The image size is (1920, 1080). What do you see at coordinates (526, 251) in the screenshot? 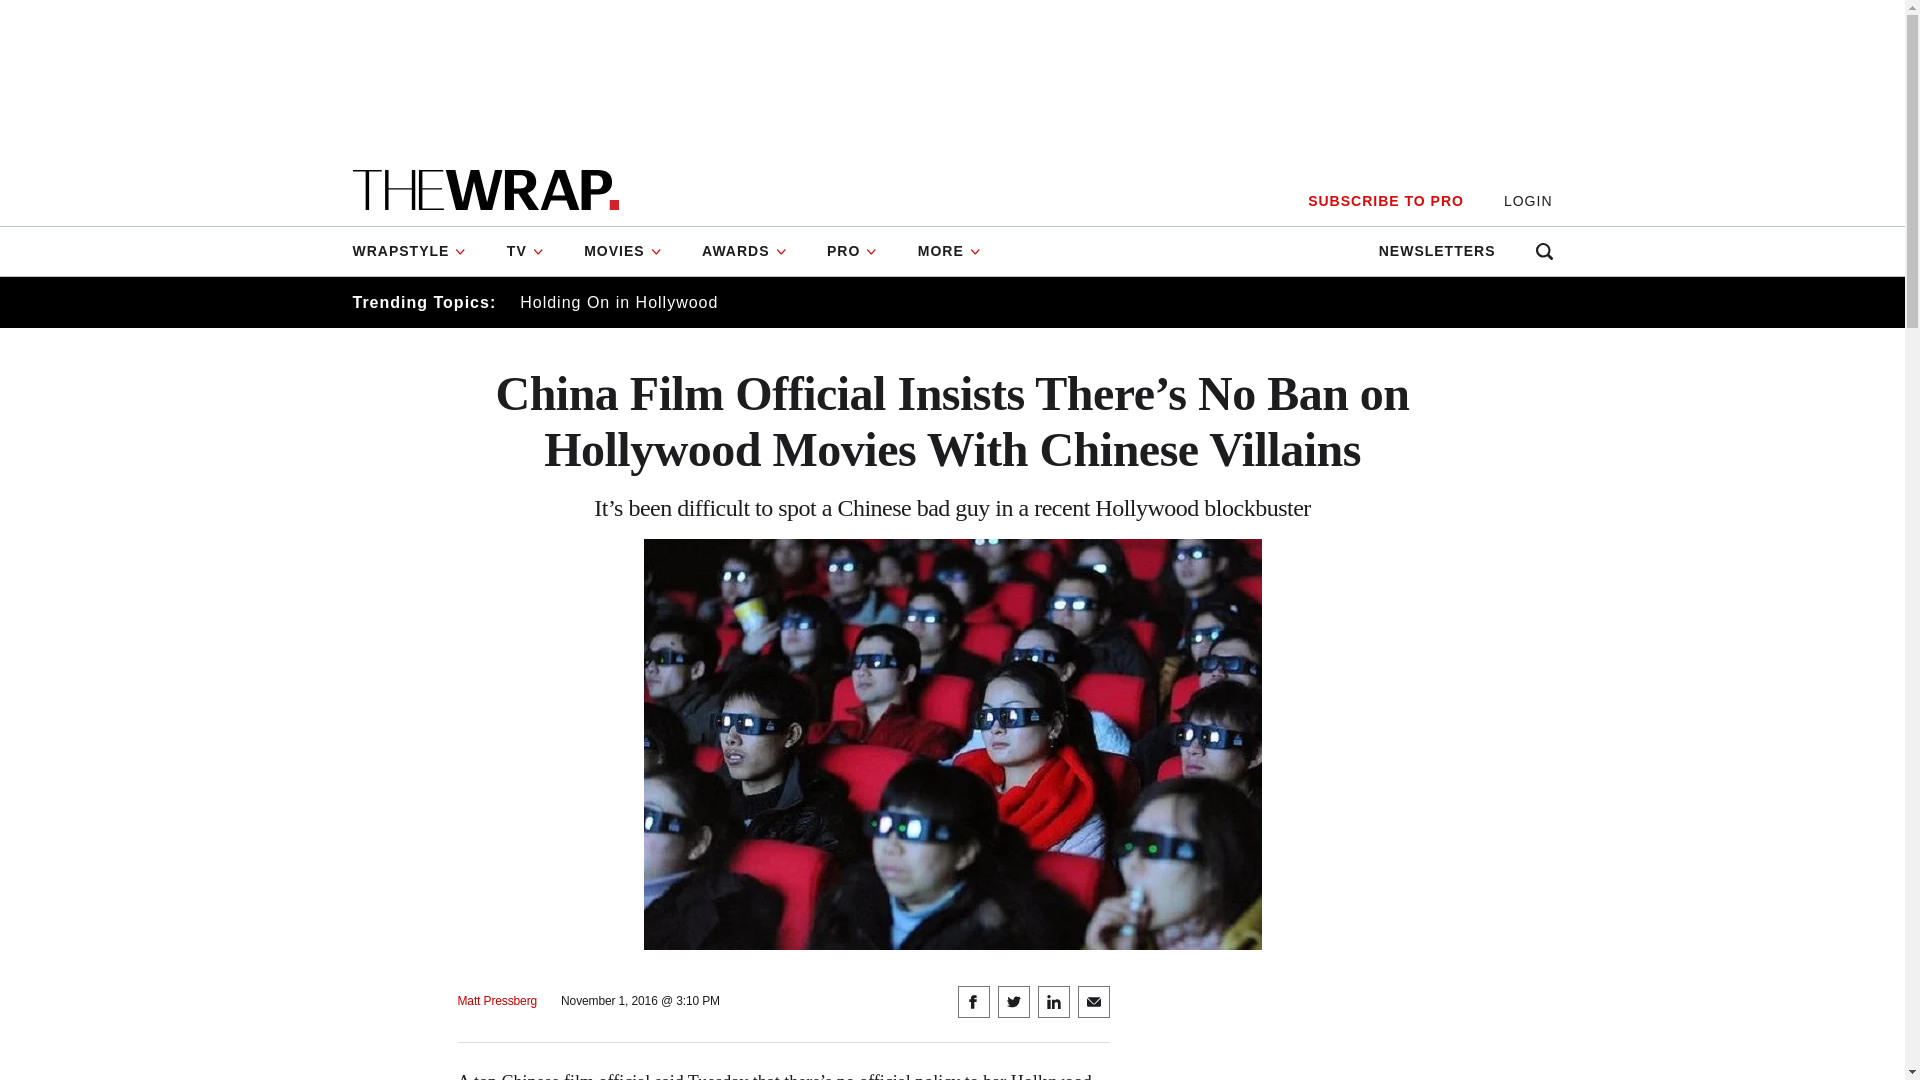
I see `TV` at bounding box center [526, 251].